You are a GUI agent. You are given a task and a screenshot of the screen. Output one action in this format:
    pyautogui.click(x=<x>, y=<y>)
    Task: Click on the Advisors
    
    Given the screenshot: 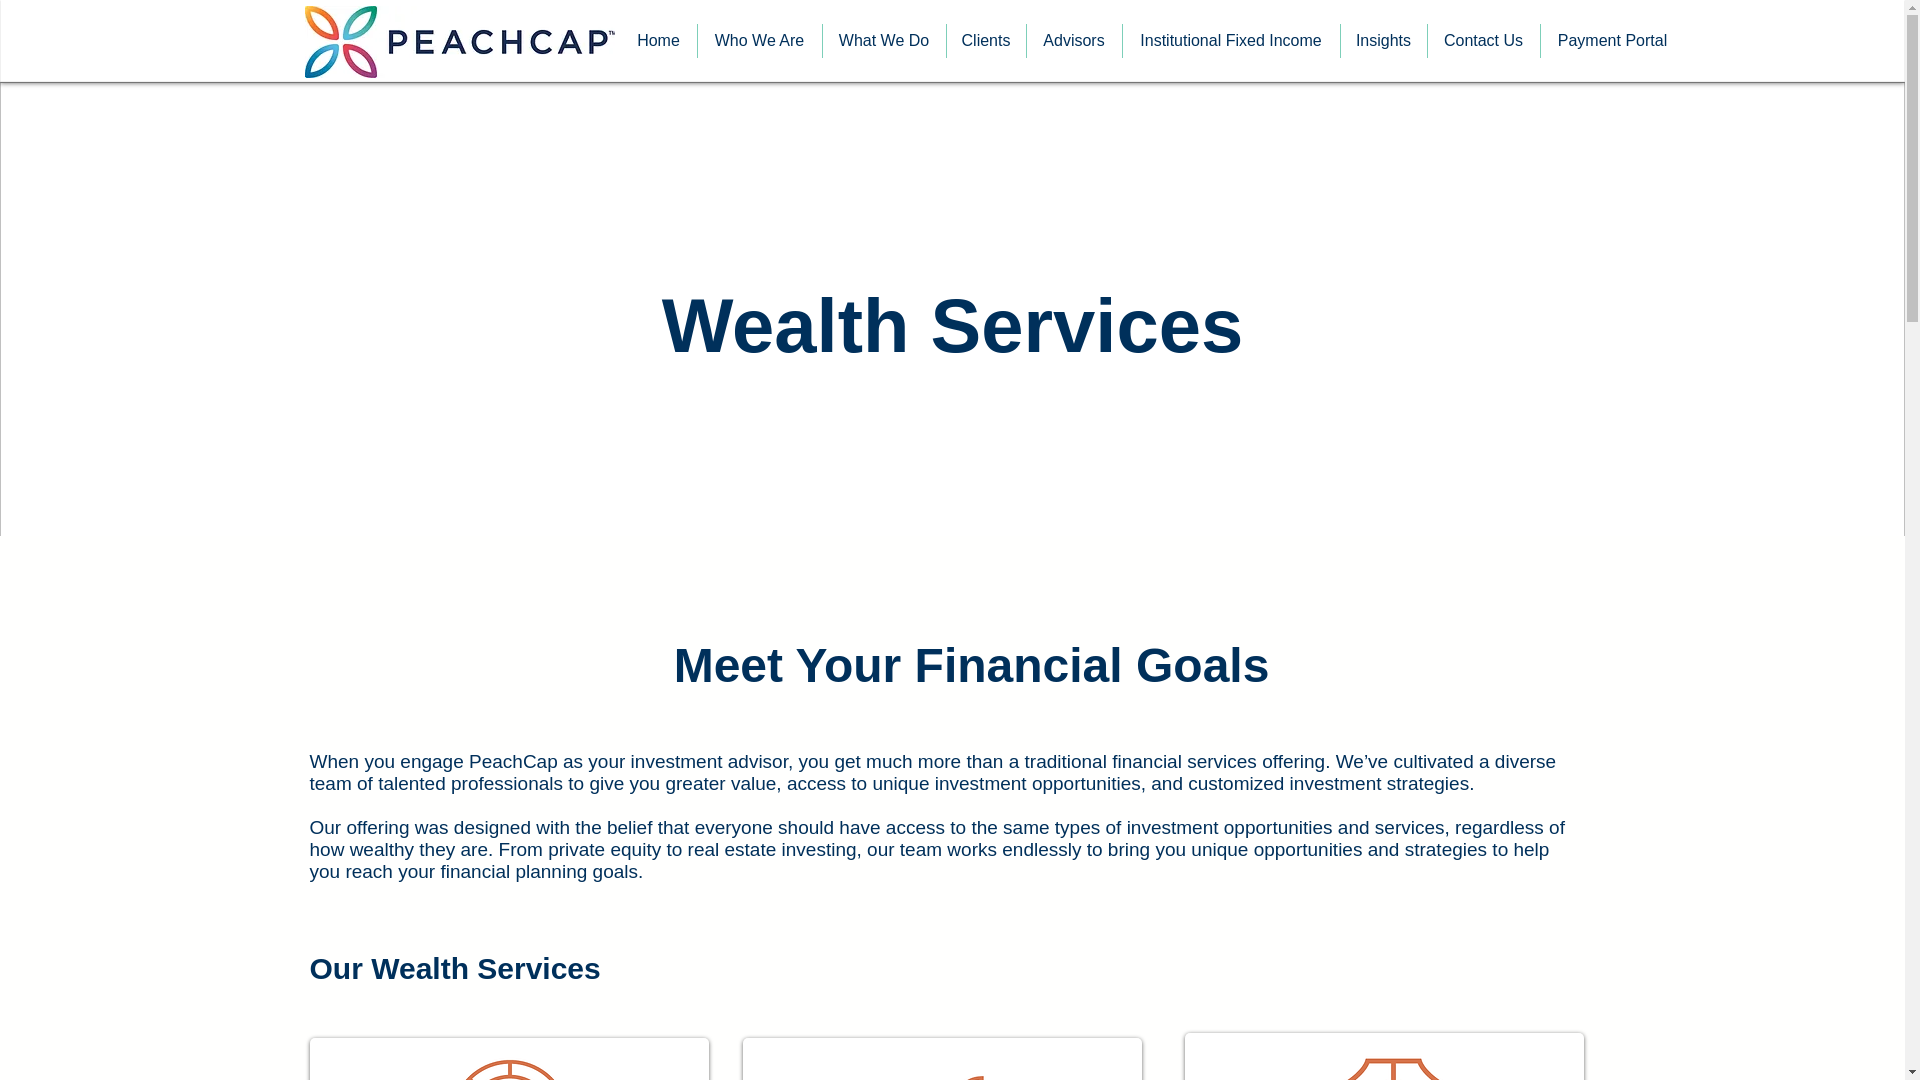 What is the action you would take?
    pyautogui.click(x=1073, y=40)
    